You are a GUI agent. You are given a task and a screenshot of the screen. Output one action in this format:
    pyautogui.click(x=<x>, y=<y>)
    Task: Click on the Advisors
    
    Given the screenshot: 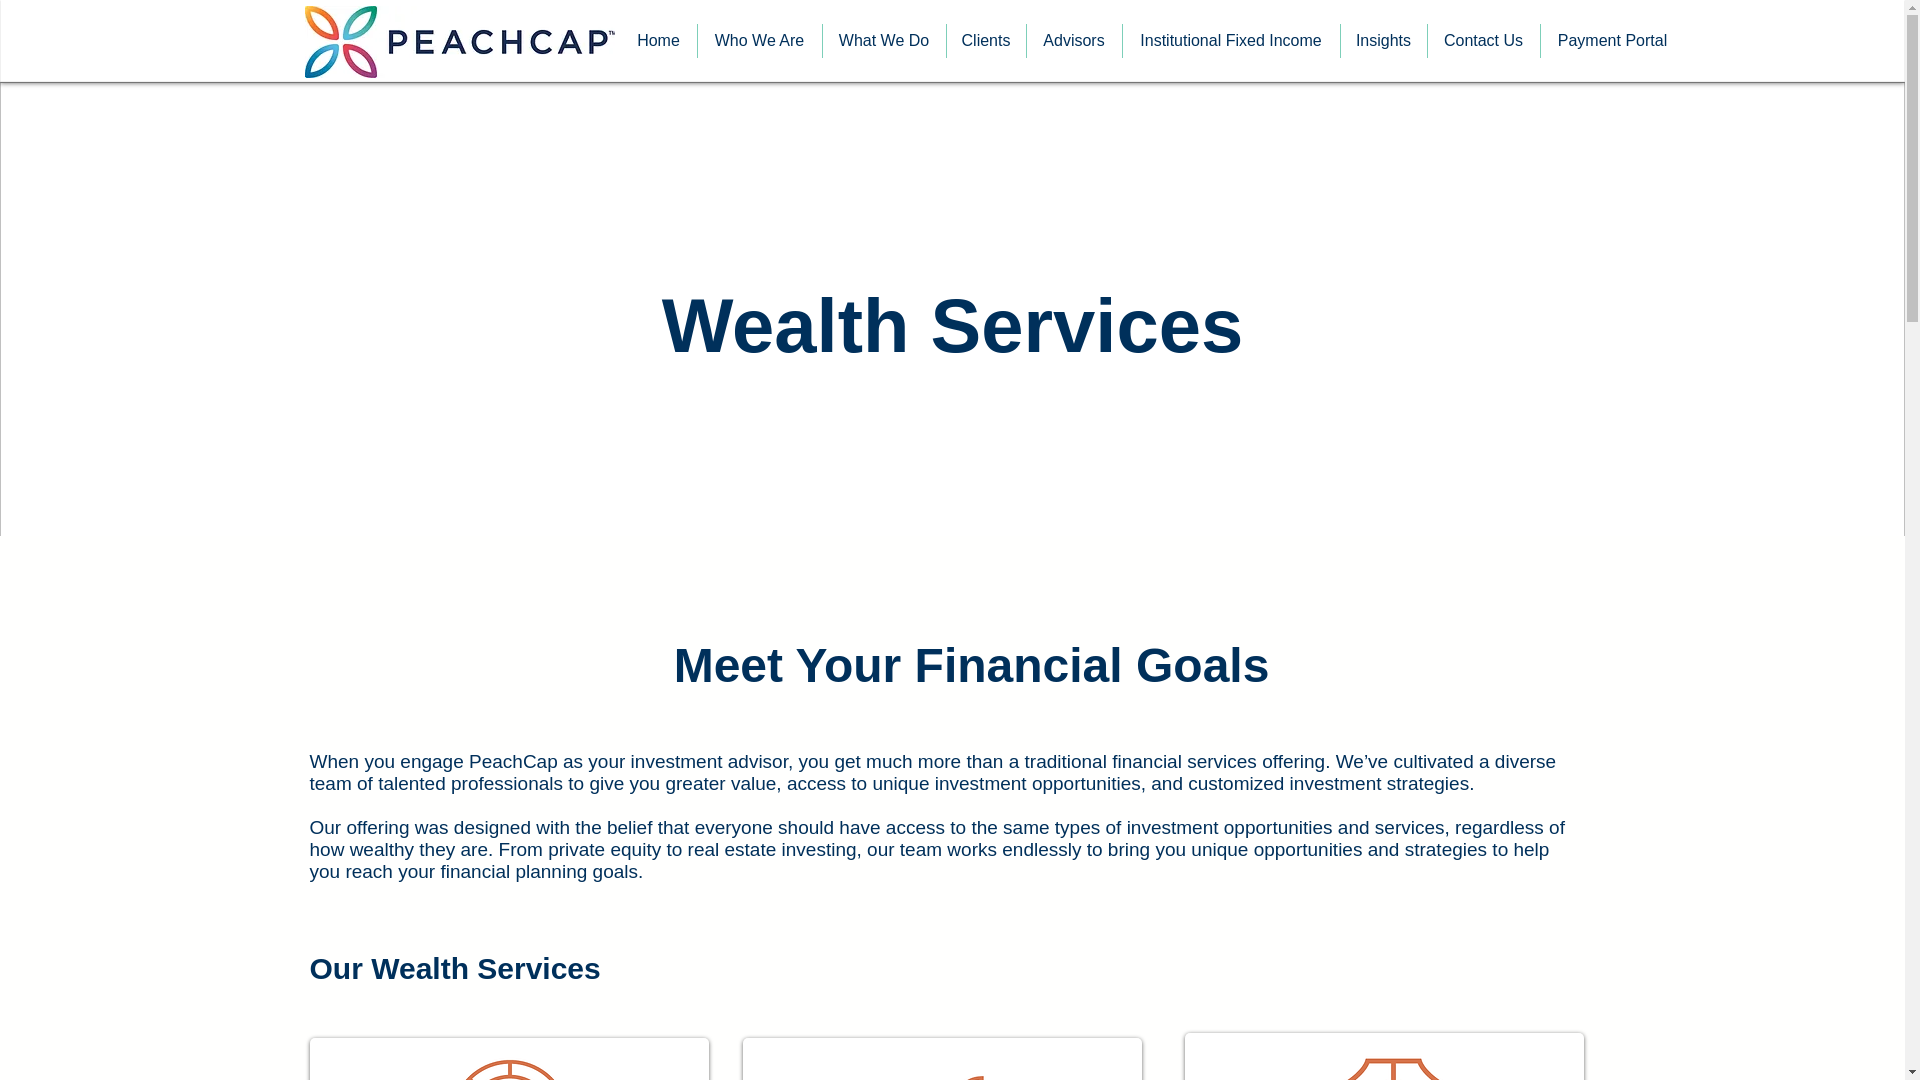 What is the action you would take?
    pyautogui.click(x=1073, y=40)
    